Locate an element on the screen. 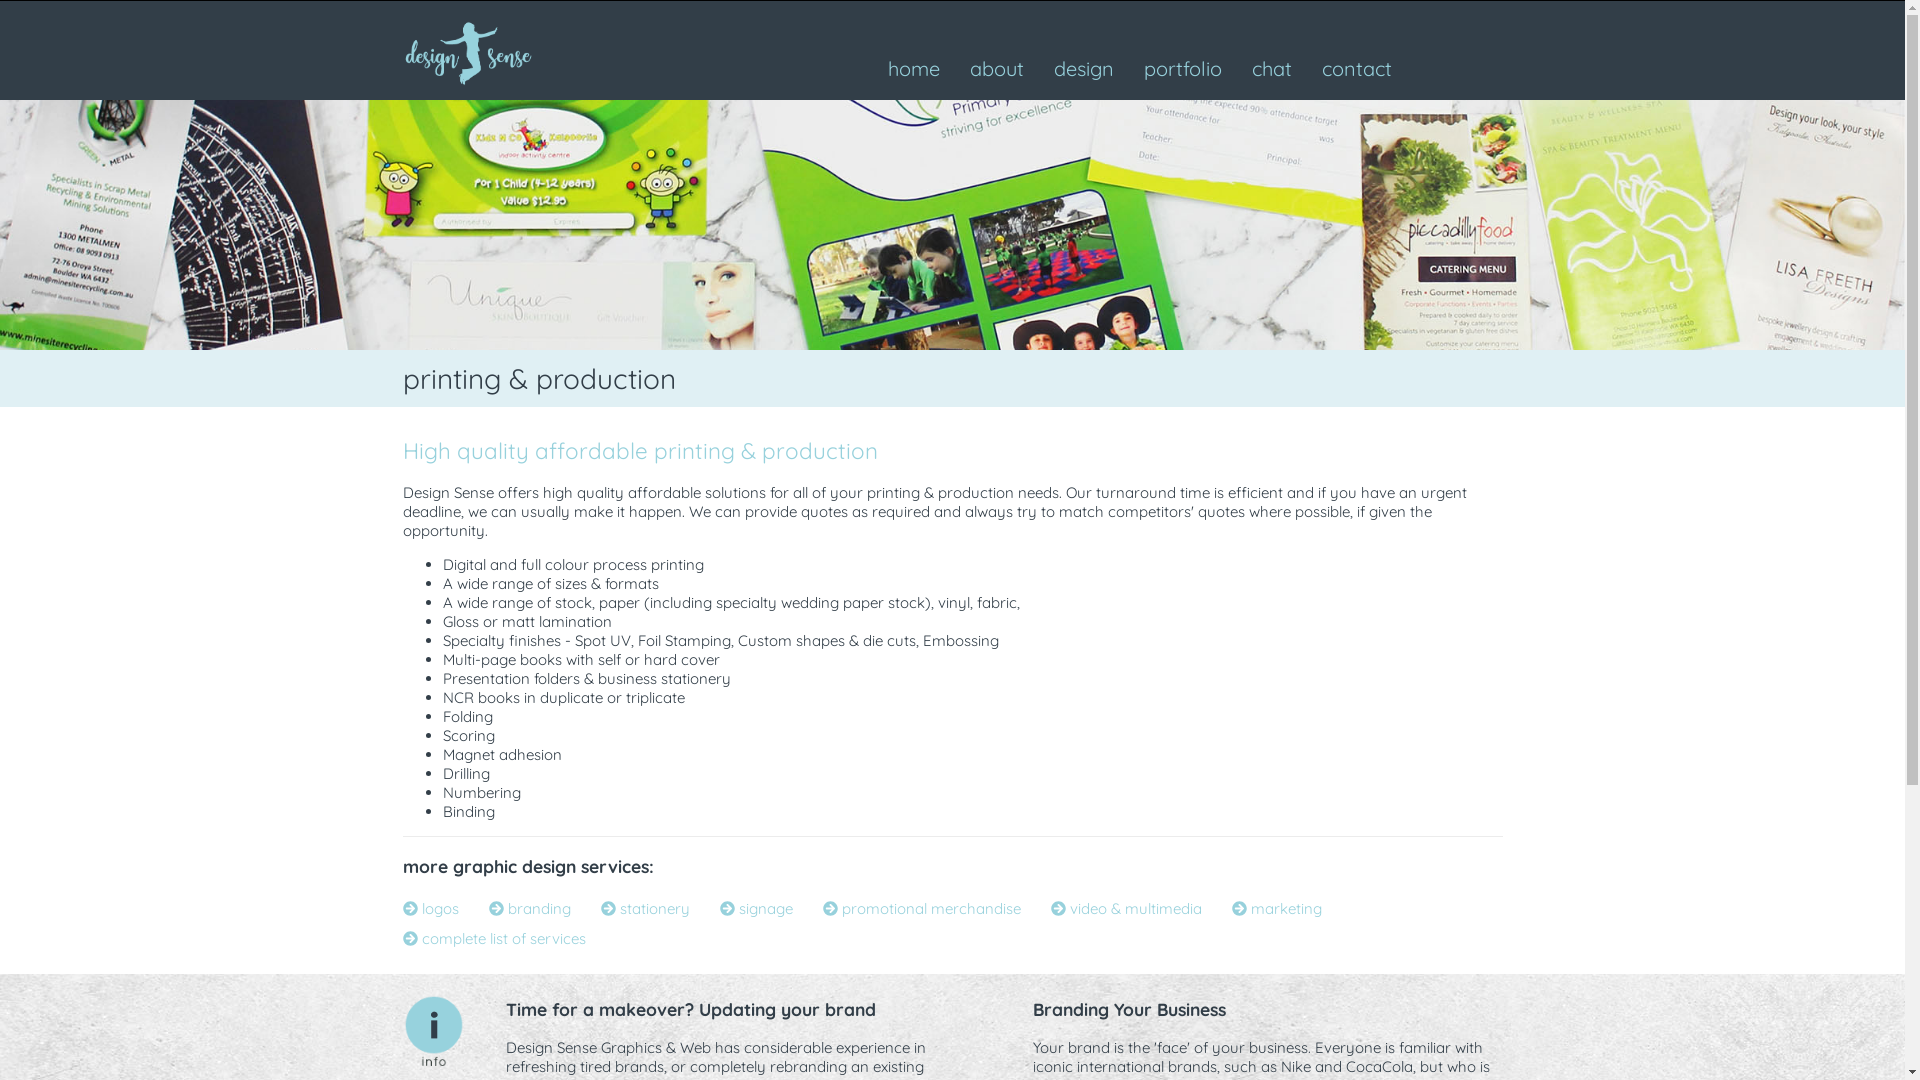 The image size is (1920, 1080). branding is located at coordinates (529, 908).